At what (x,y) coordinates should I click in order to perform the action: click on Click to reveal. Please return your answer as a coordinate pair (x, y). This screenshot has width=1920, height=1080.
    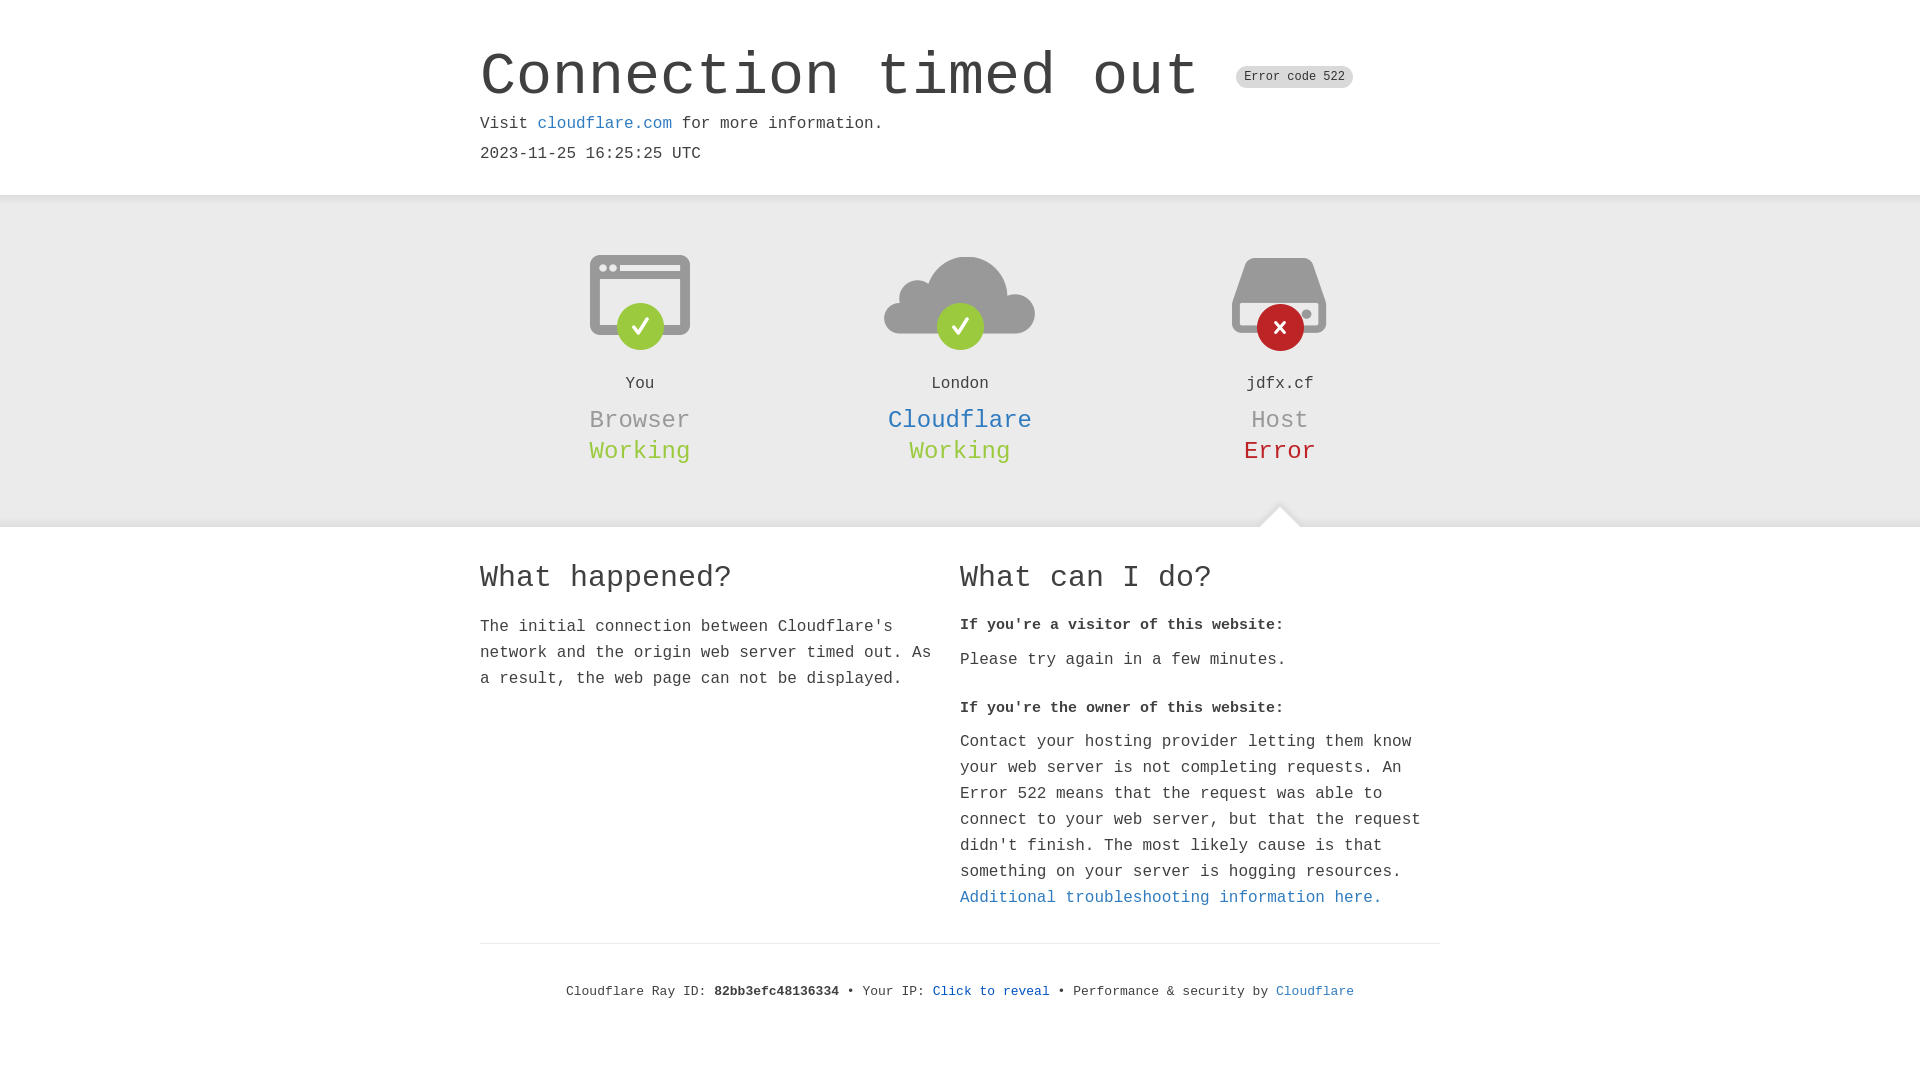
    Looking at the image, I should click on (992, 992).